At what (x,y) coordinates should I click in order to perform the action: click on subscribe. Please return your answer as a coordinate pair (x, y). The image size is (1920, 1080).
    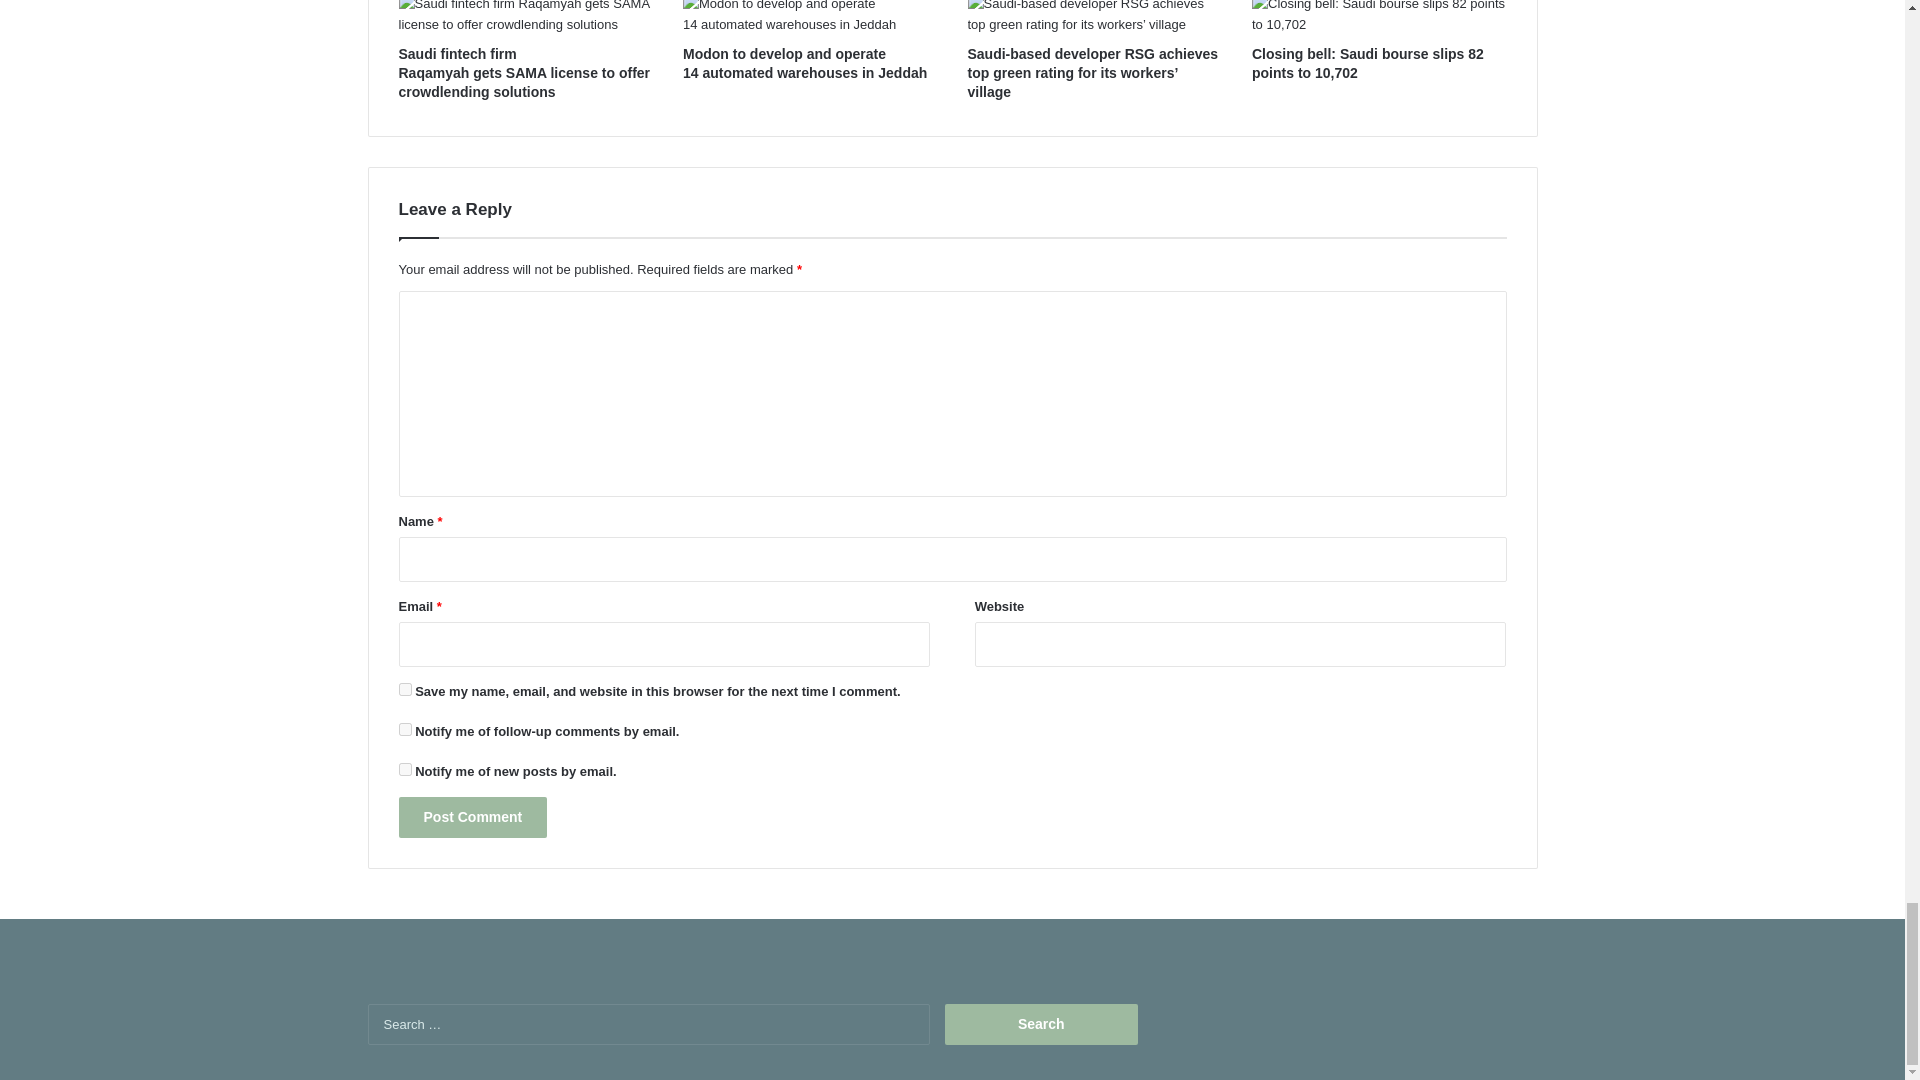
    Looking at the image, I should click on (404, 769).